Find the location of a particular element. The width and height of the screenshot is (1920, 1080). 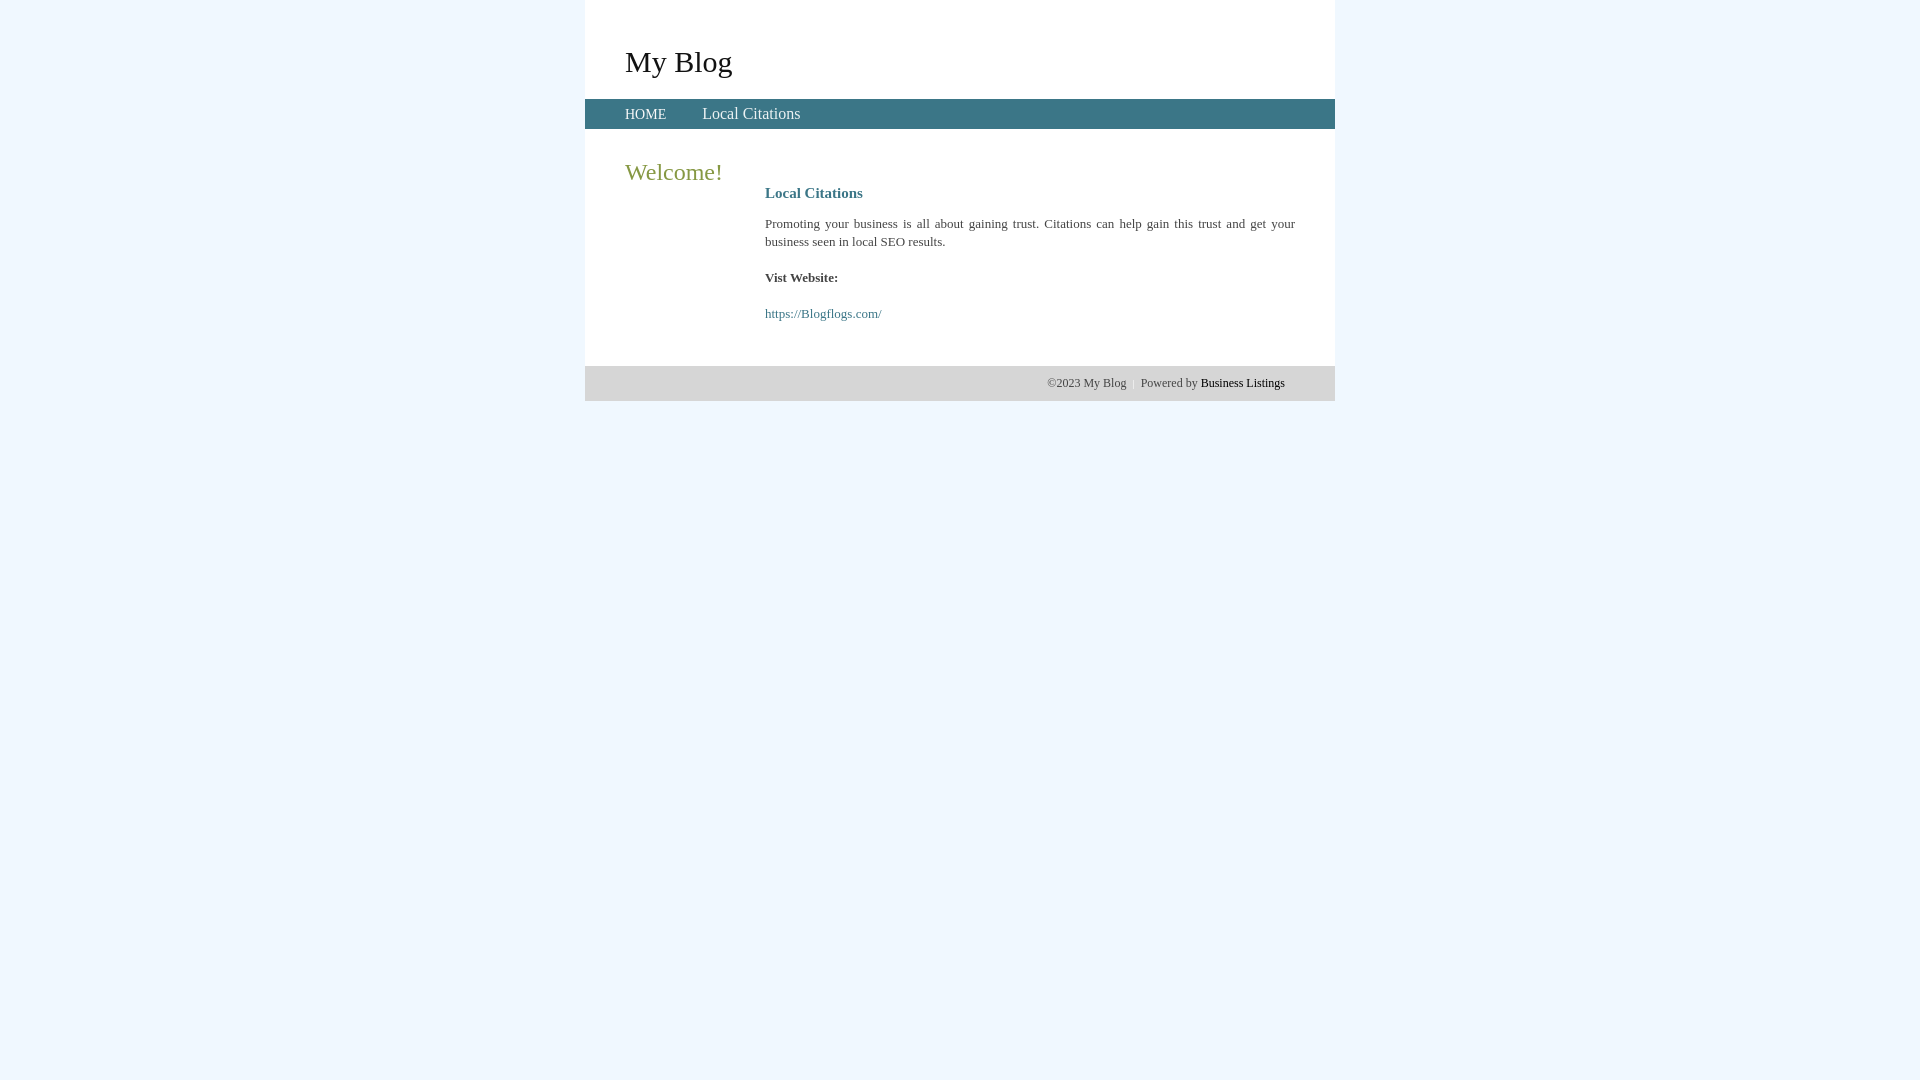

Business Listings is located at coordinates (1243, 383).